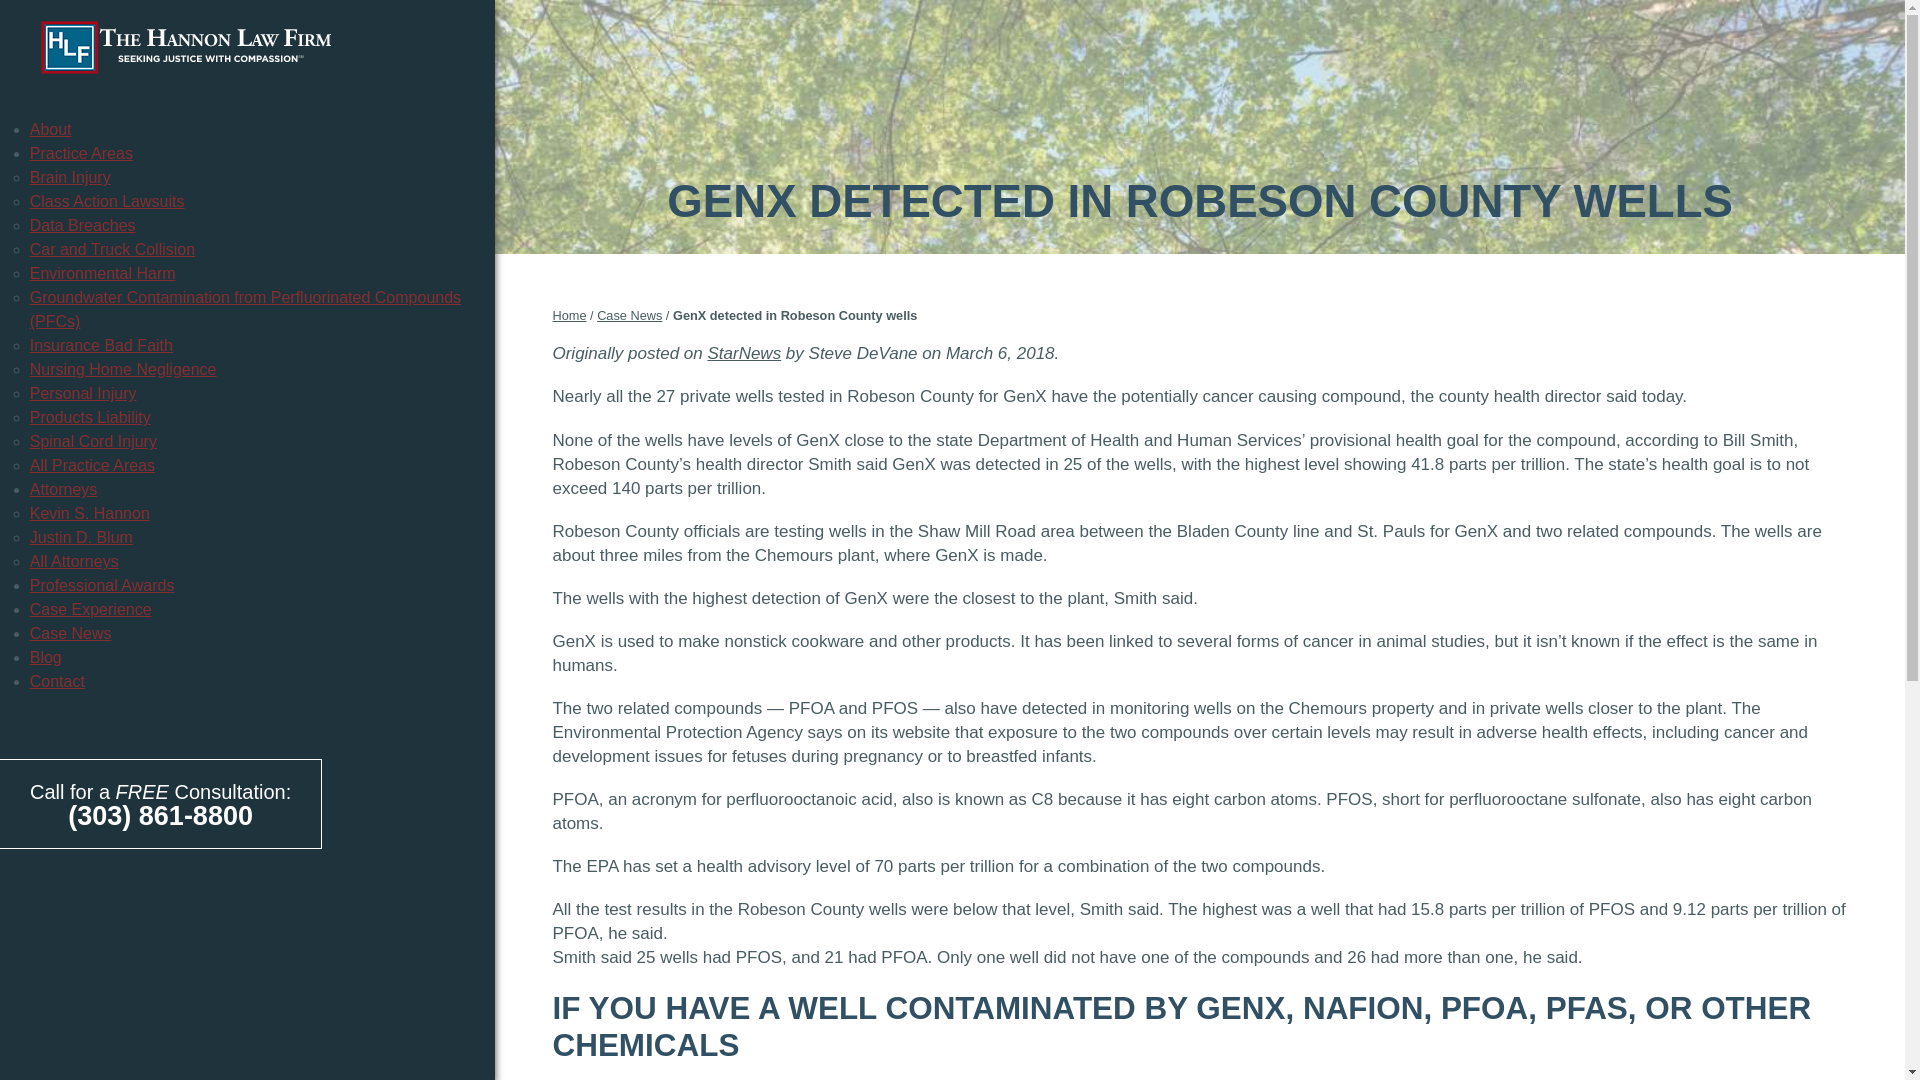 This screenshot has width=1920, height=1080. Describe the element at coordinates (81, 538) in the screenshot. I see `Justin D. Blum` at that location.